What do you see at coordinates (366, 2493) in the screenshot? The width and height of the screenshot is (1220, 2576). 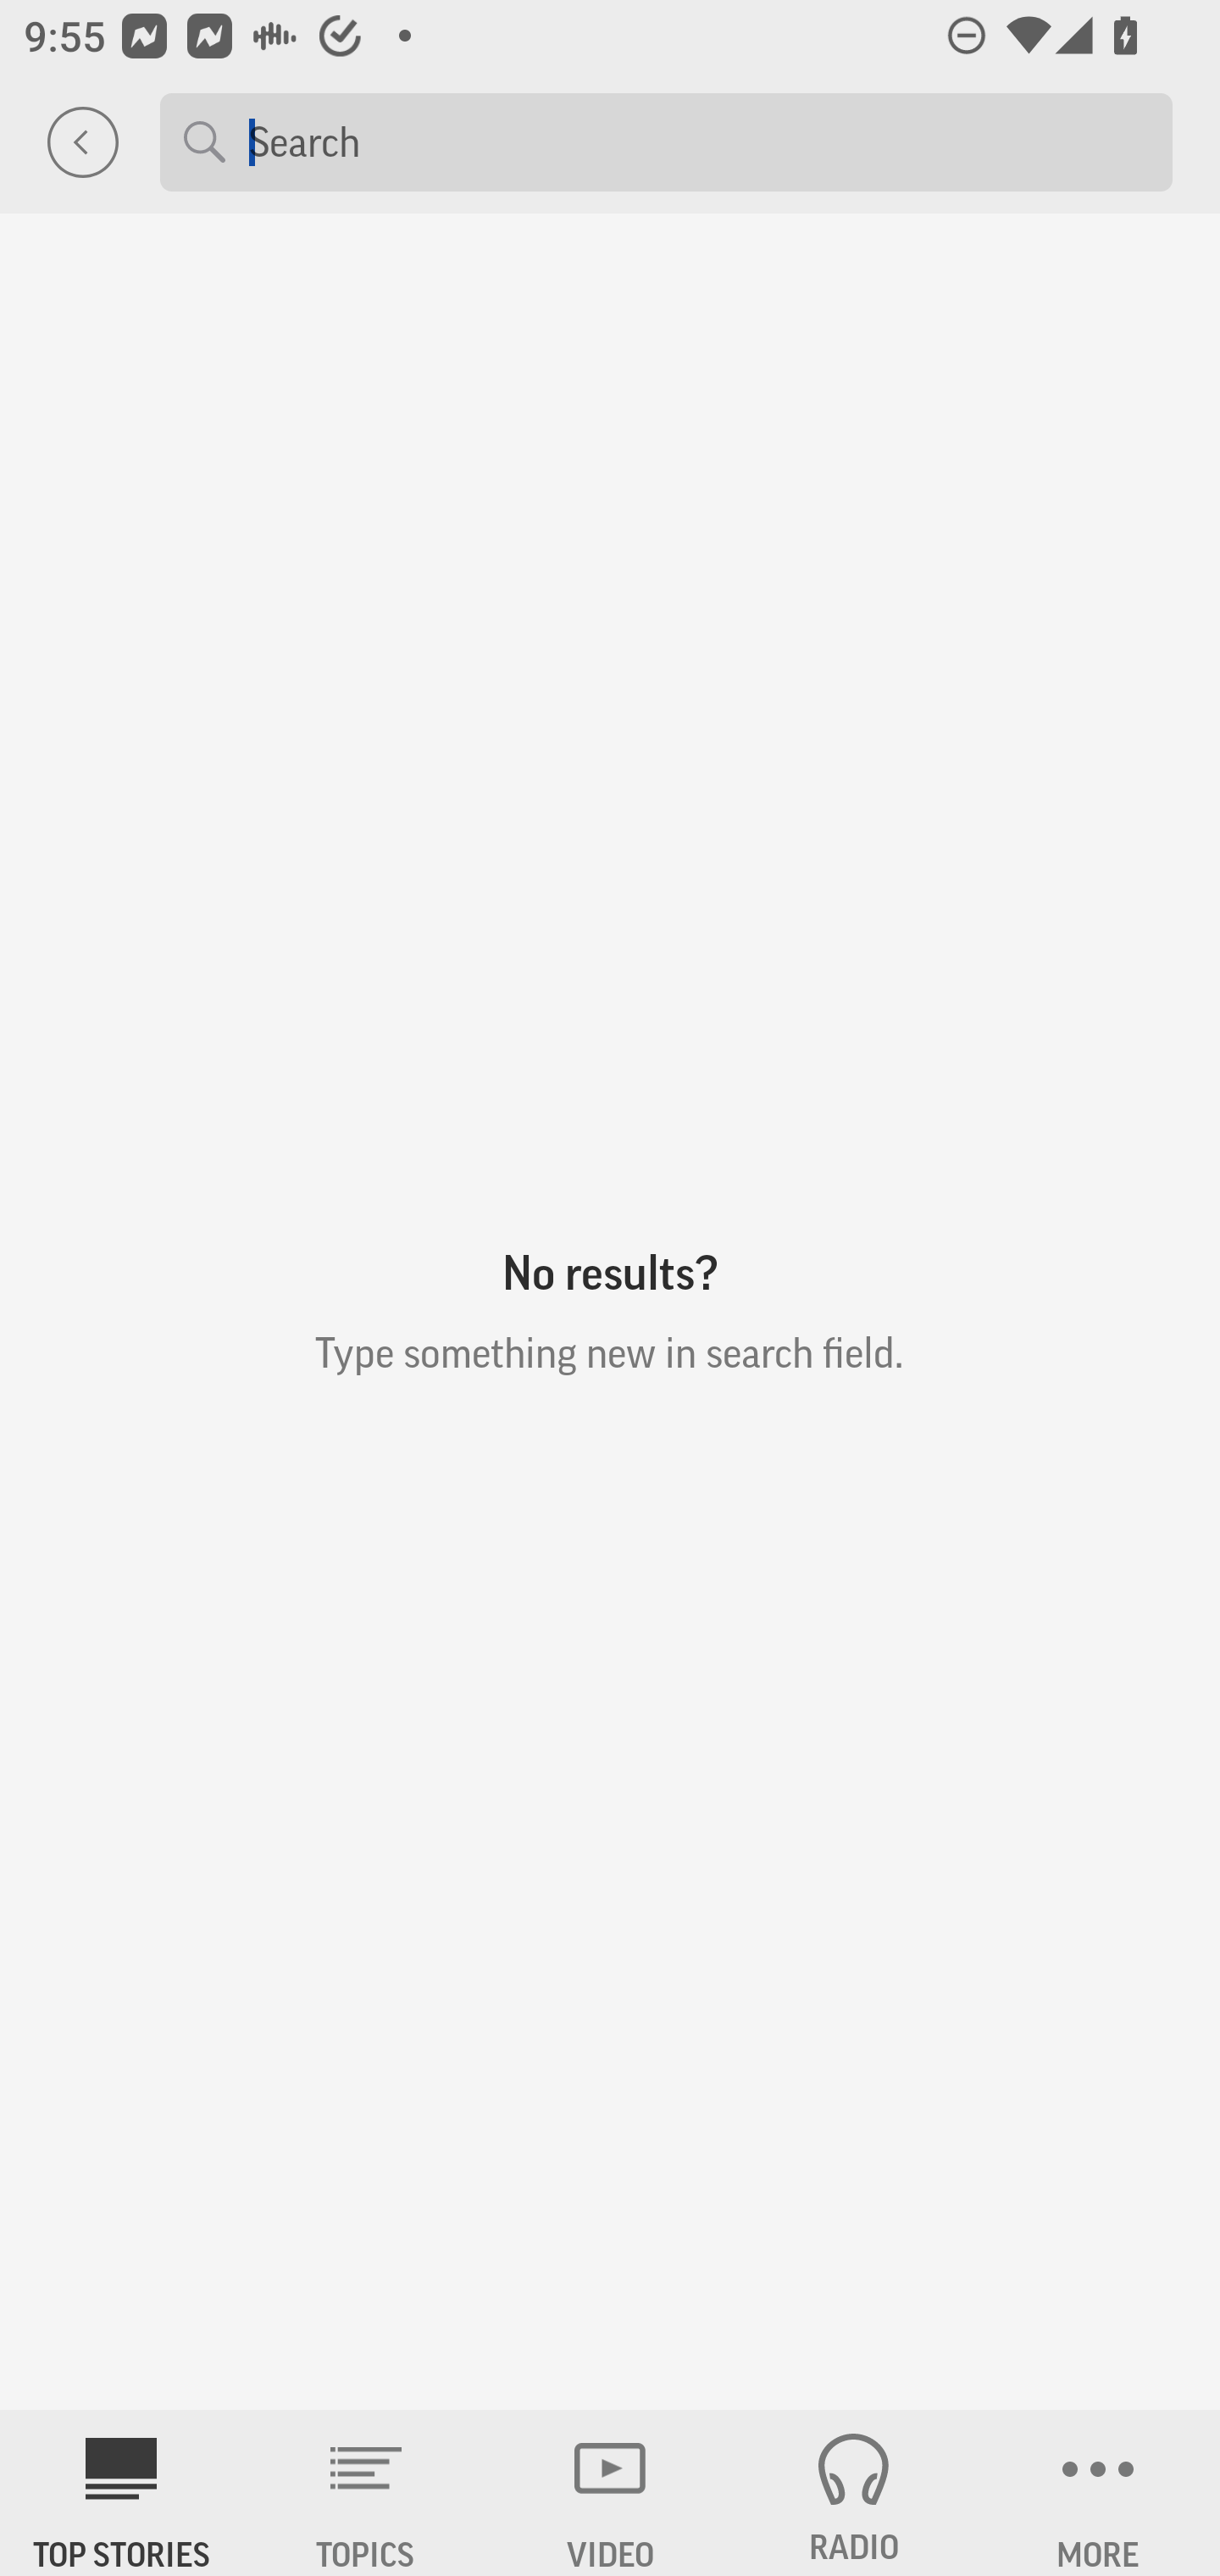 I see `TOPICS` at bounding box center [366, 2493].